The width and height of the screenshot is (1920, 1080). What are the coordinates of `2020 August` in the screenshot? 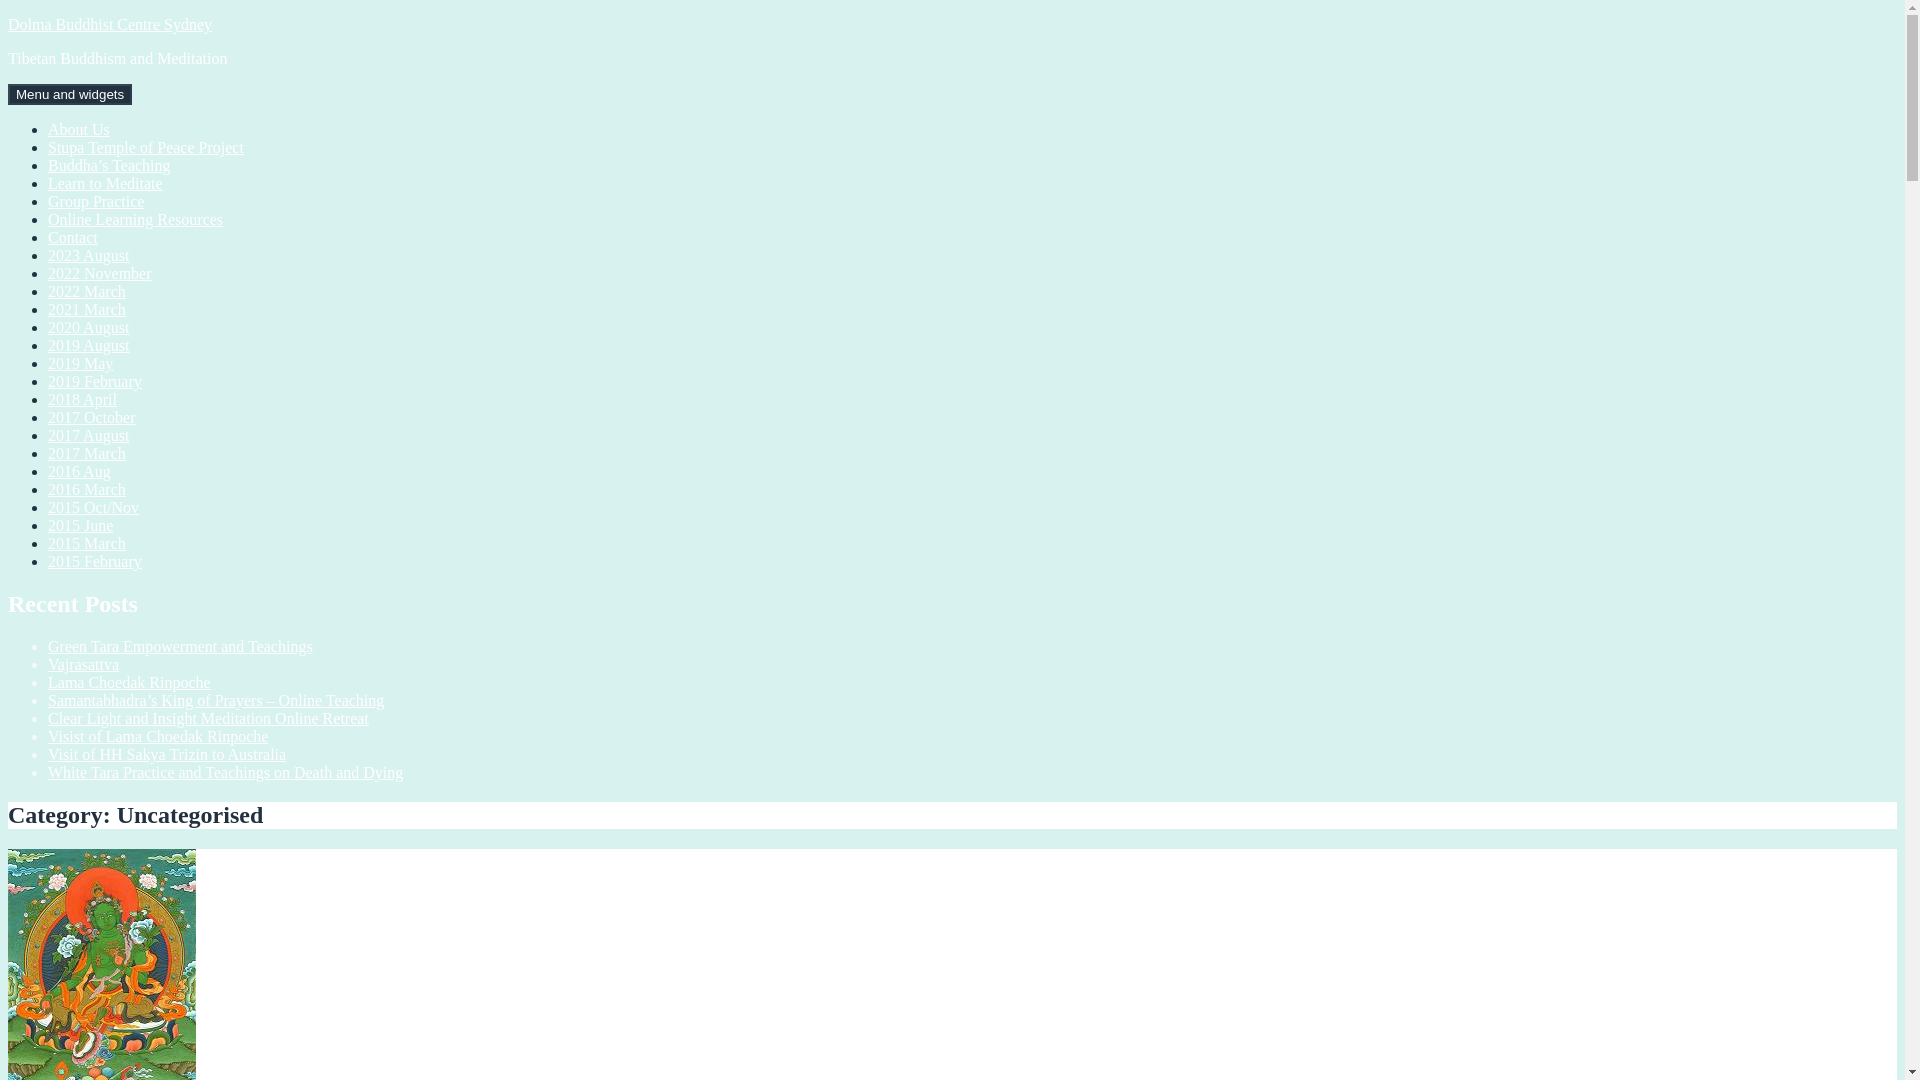 It's located at (88, 328).